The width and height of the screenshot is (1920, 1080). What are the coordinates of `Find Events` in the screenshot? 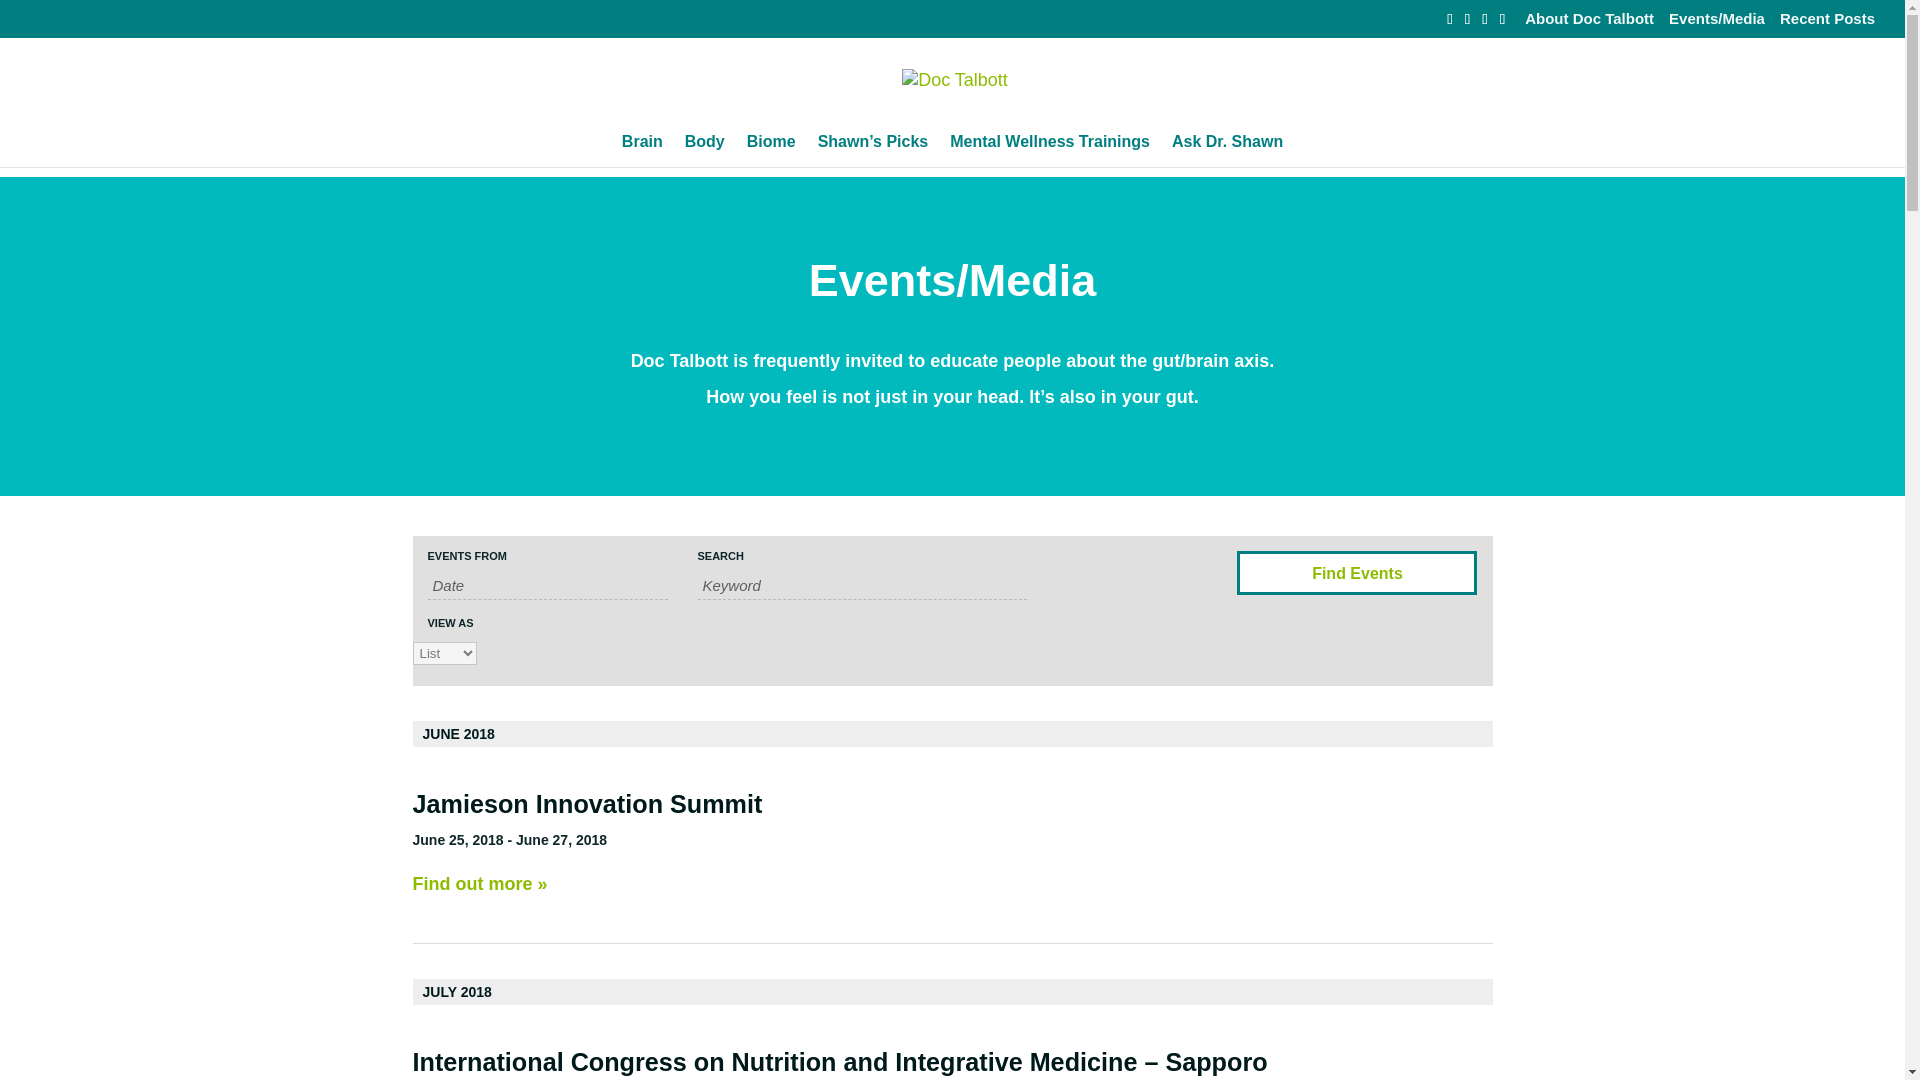 It's located at (1356, 572).